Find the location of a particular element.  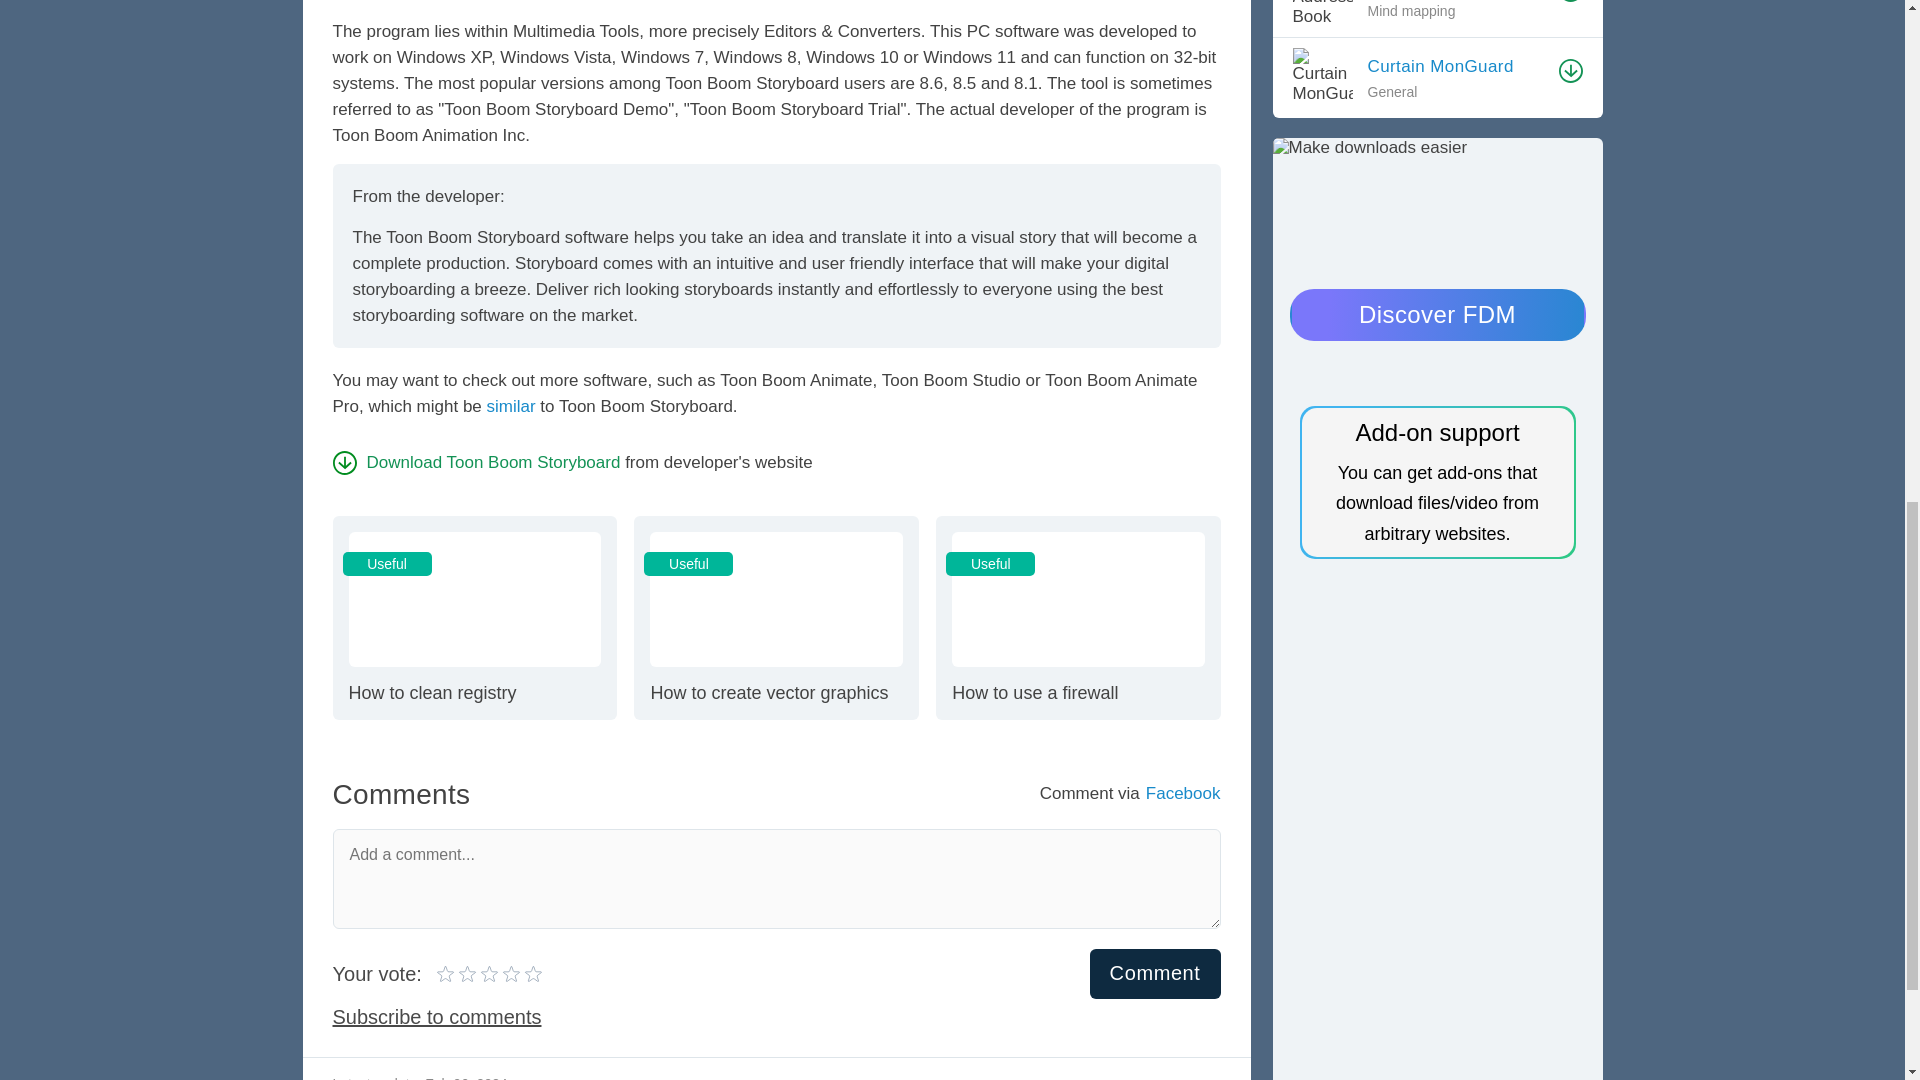

4 is located at coordinates (480, 973).